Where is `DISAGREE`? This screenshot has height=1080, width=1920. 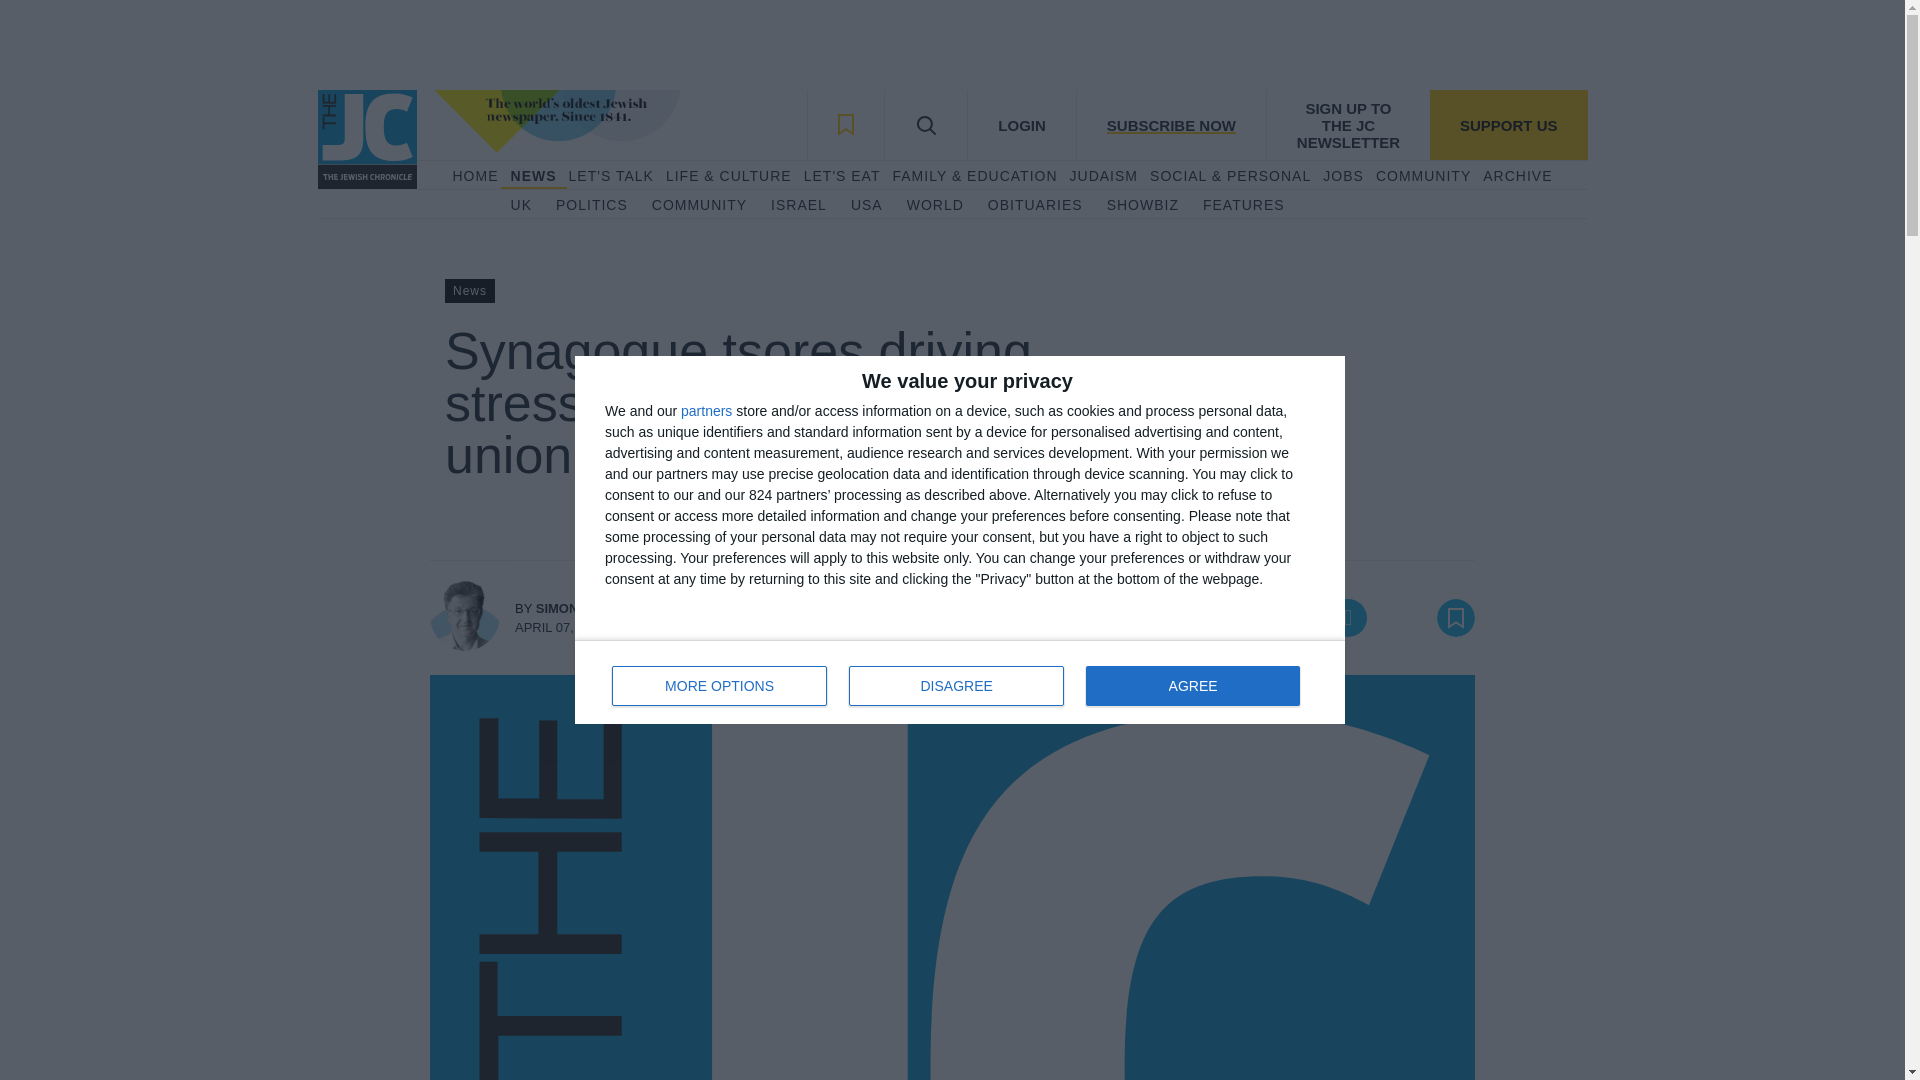
DISAGREE is located at coordinates (956, 686).